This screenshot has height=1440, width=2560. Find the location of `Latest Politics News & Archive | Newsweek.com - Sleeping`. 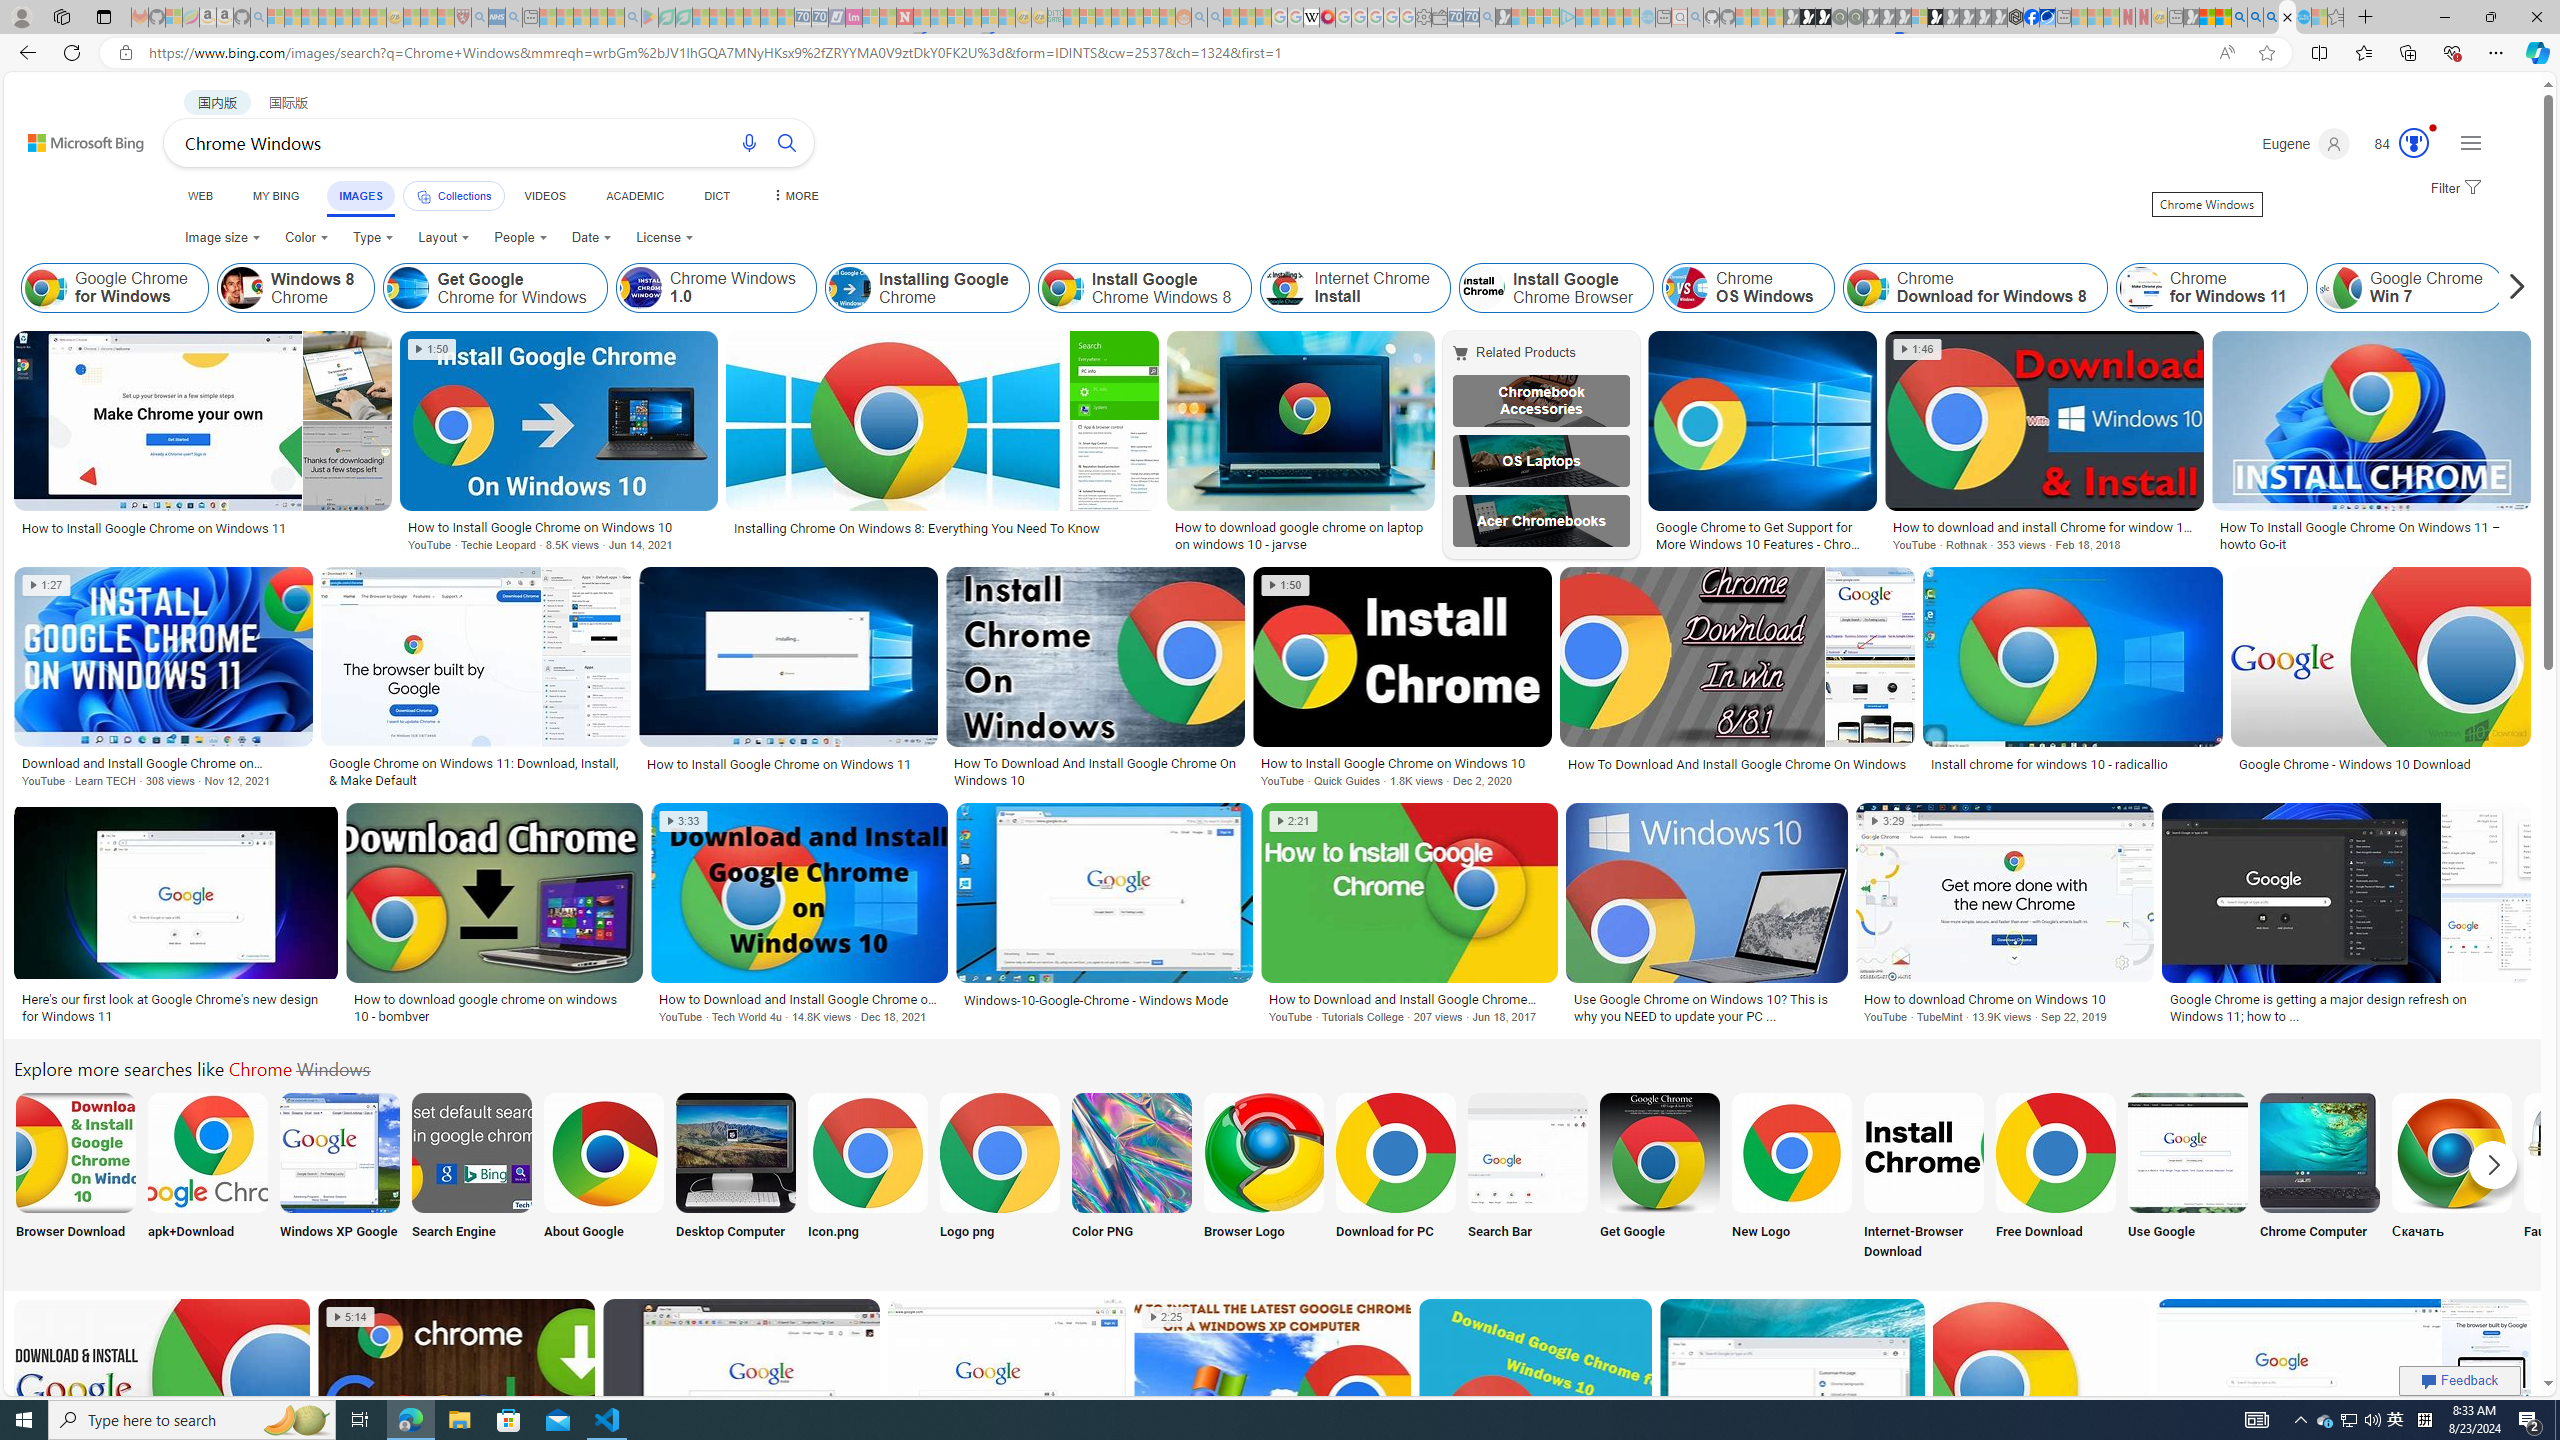

Latest Politics News & Archive | Newsweek.com - Sleeping is located at coordinates (904, 17).